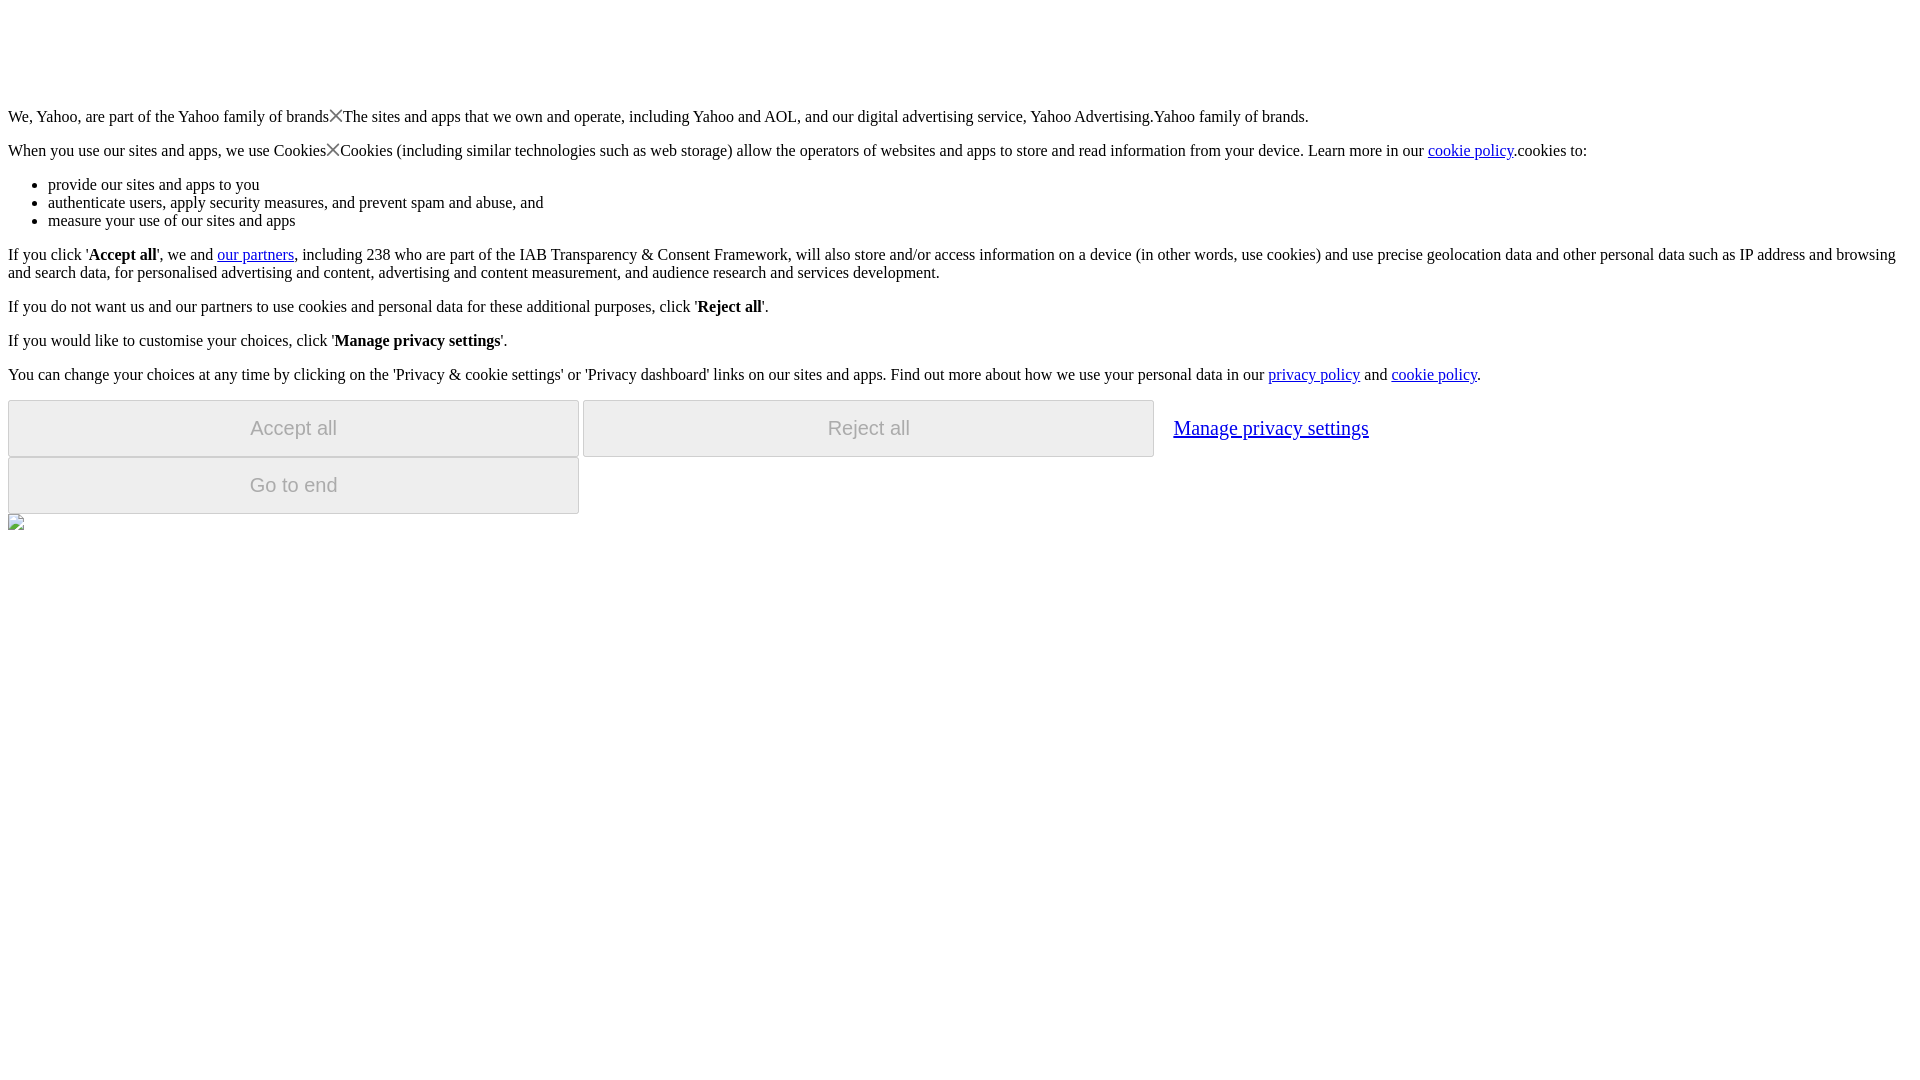 The width and height of the screenshot is (1920, 1080). What do you see at coordinates (254, 254) in the screenshot?
I see `our partners` at bounding box center [254, 254].